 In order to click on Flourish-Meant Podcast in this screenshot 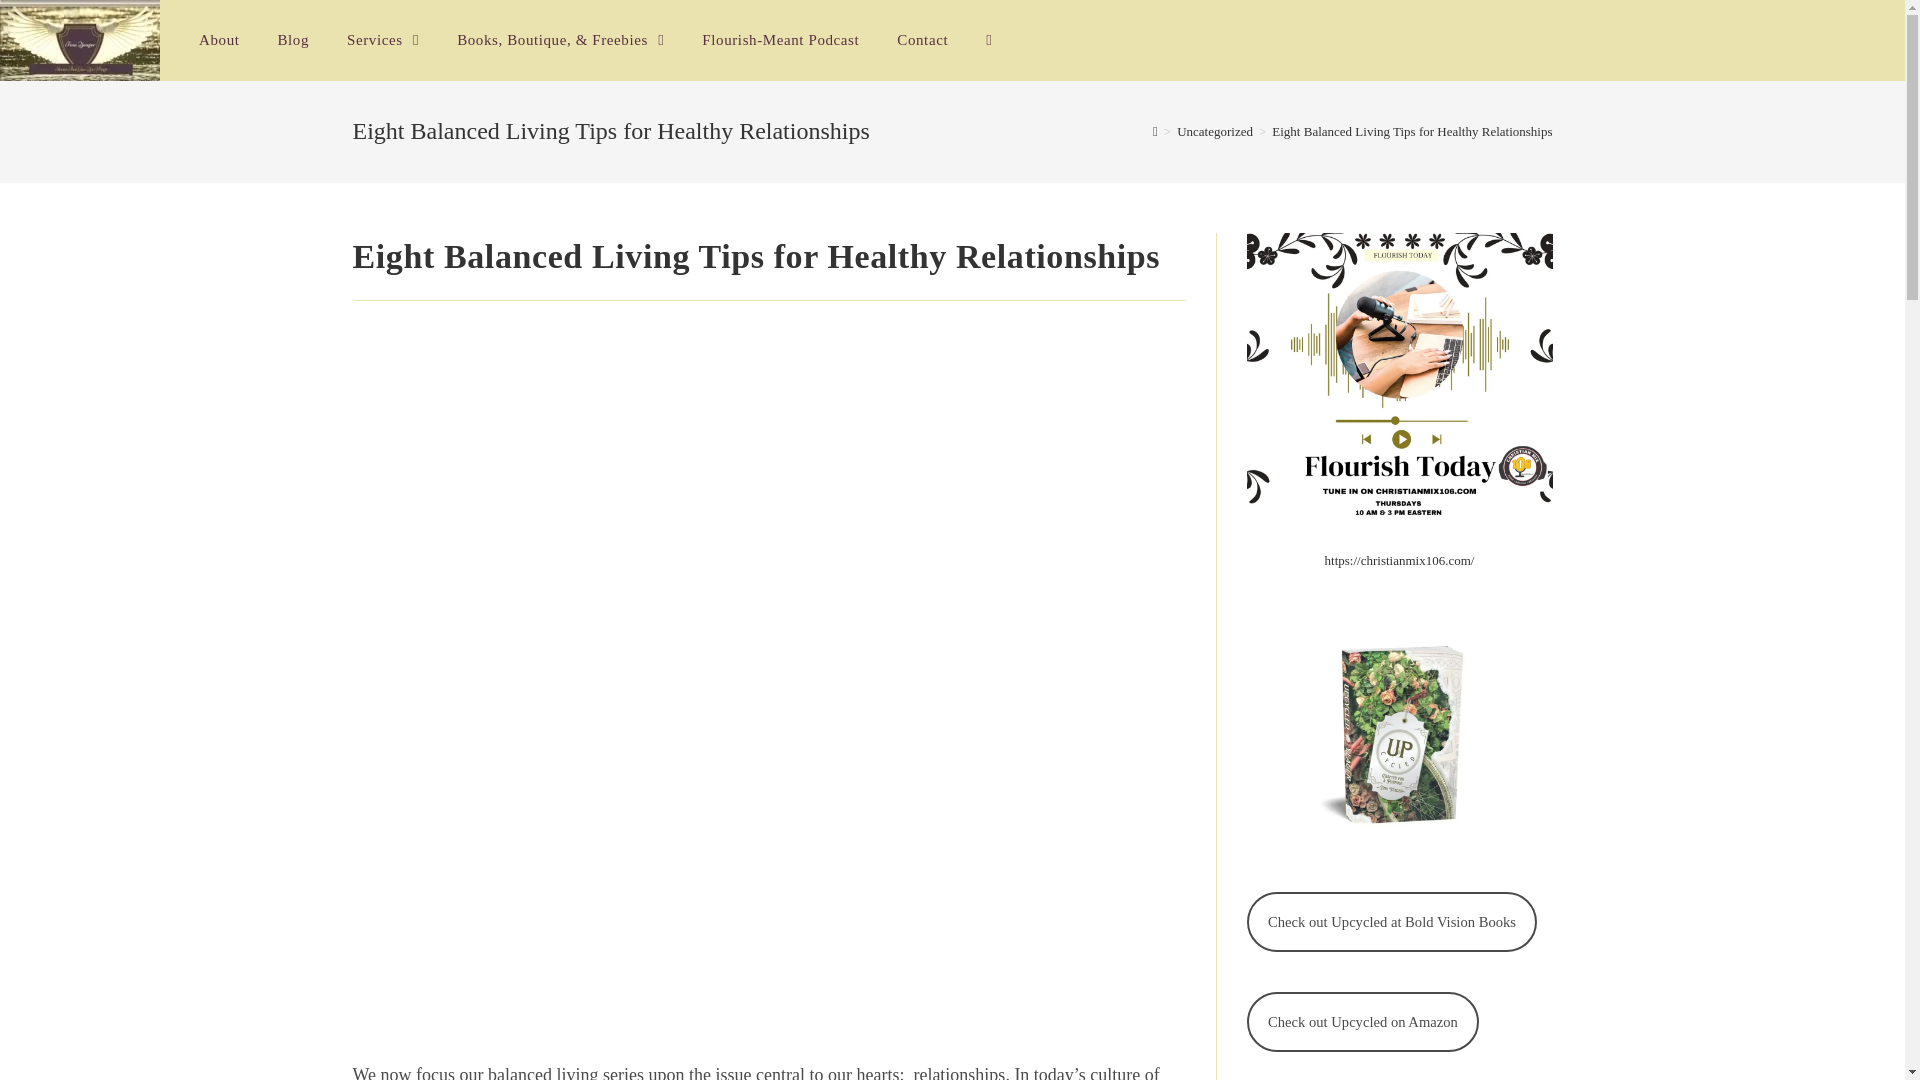, I will do `click(780, 40)`.